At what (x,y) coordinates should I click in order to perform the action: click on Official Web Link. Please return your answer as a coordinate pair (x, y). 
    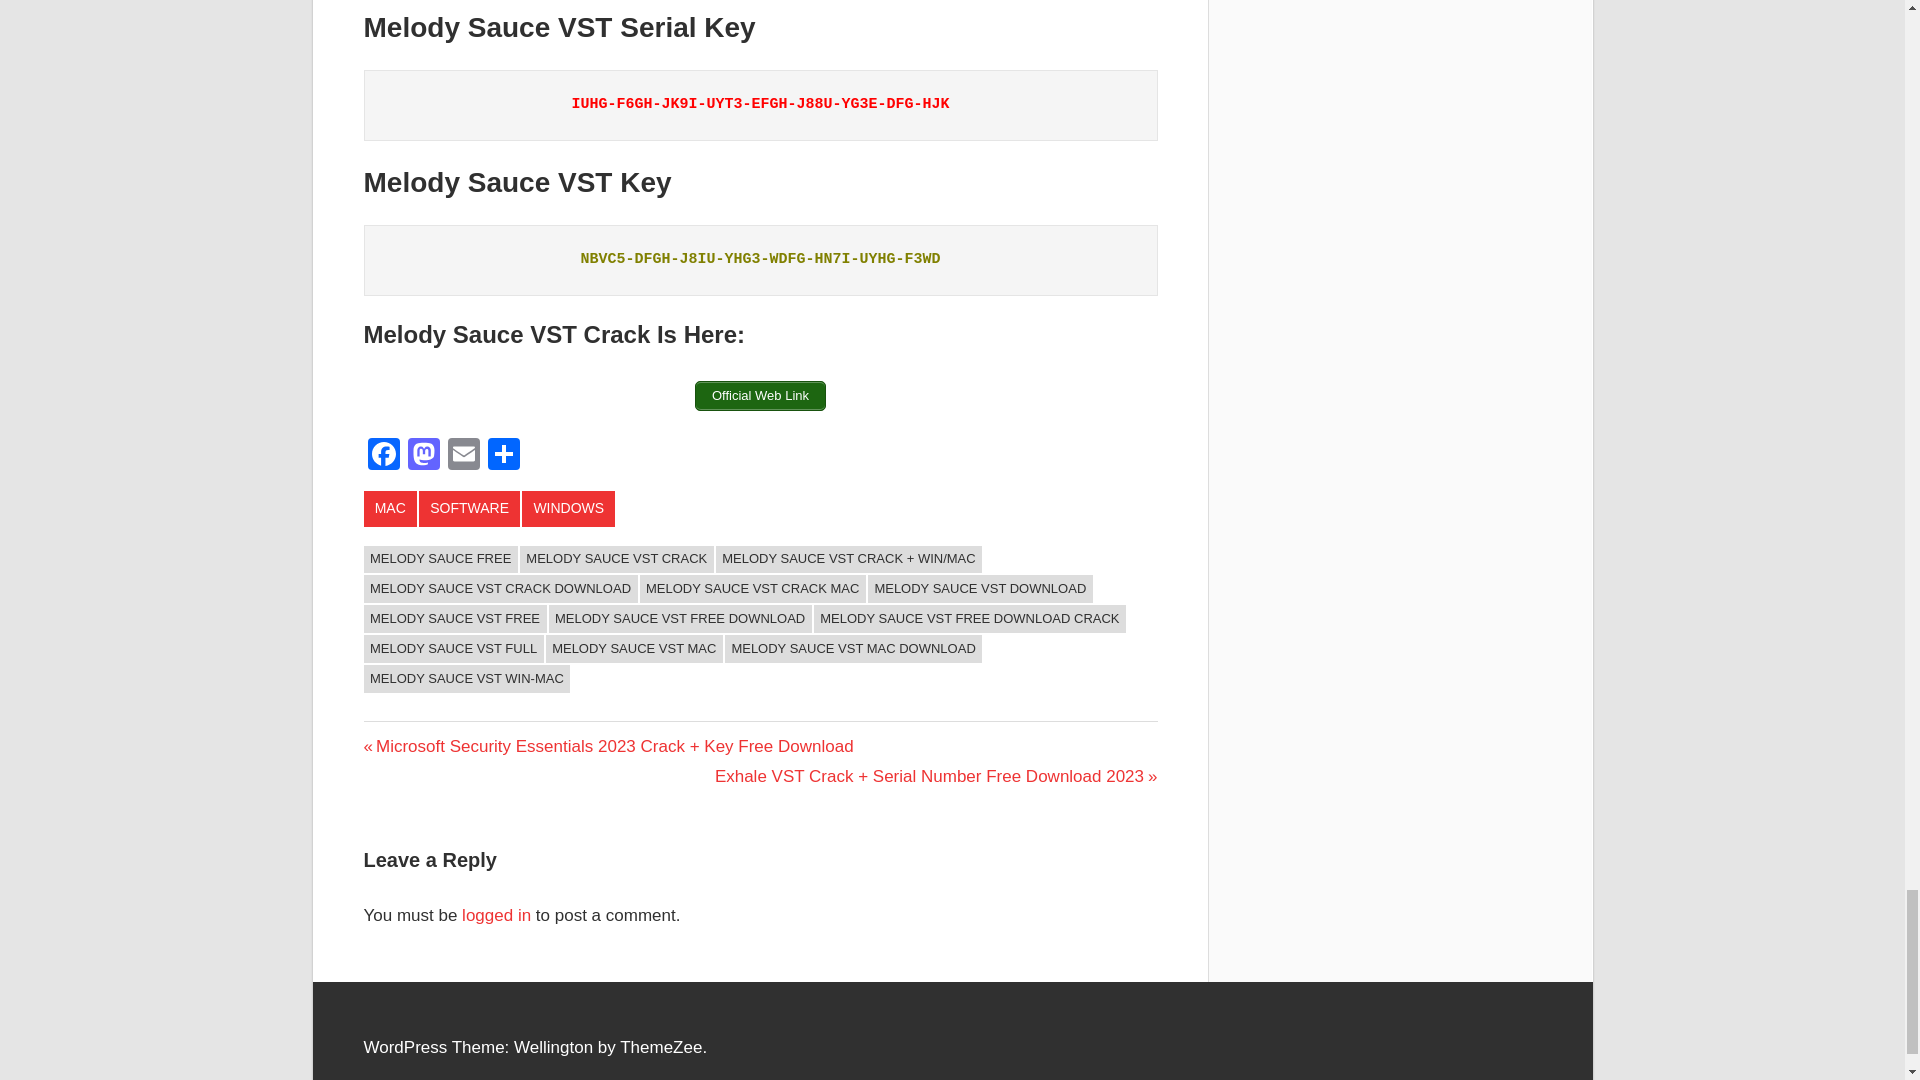
    Looking at the image, I should click on (760, 396).